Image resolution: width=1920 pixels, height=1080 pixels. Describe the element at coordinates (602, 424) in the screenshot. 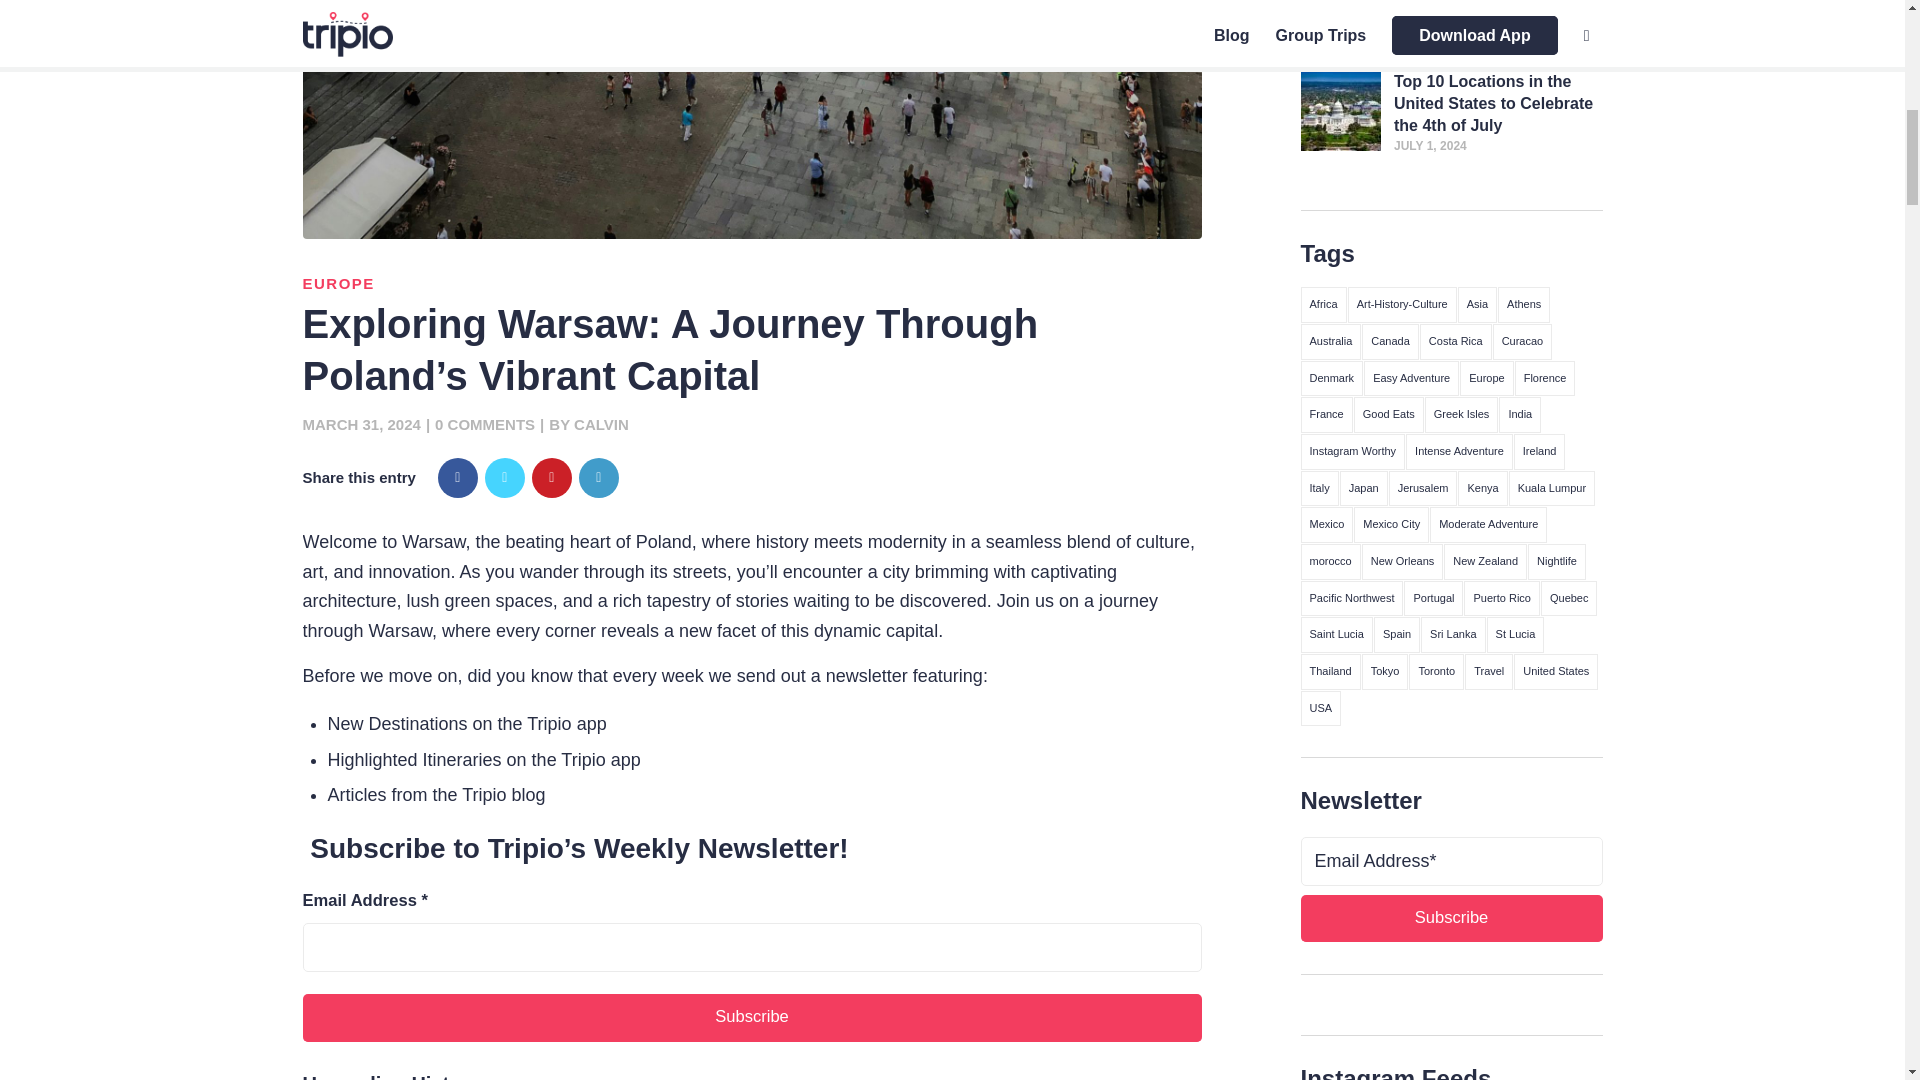

I see `Posts by Calvin` at that location.